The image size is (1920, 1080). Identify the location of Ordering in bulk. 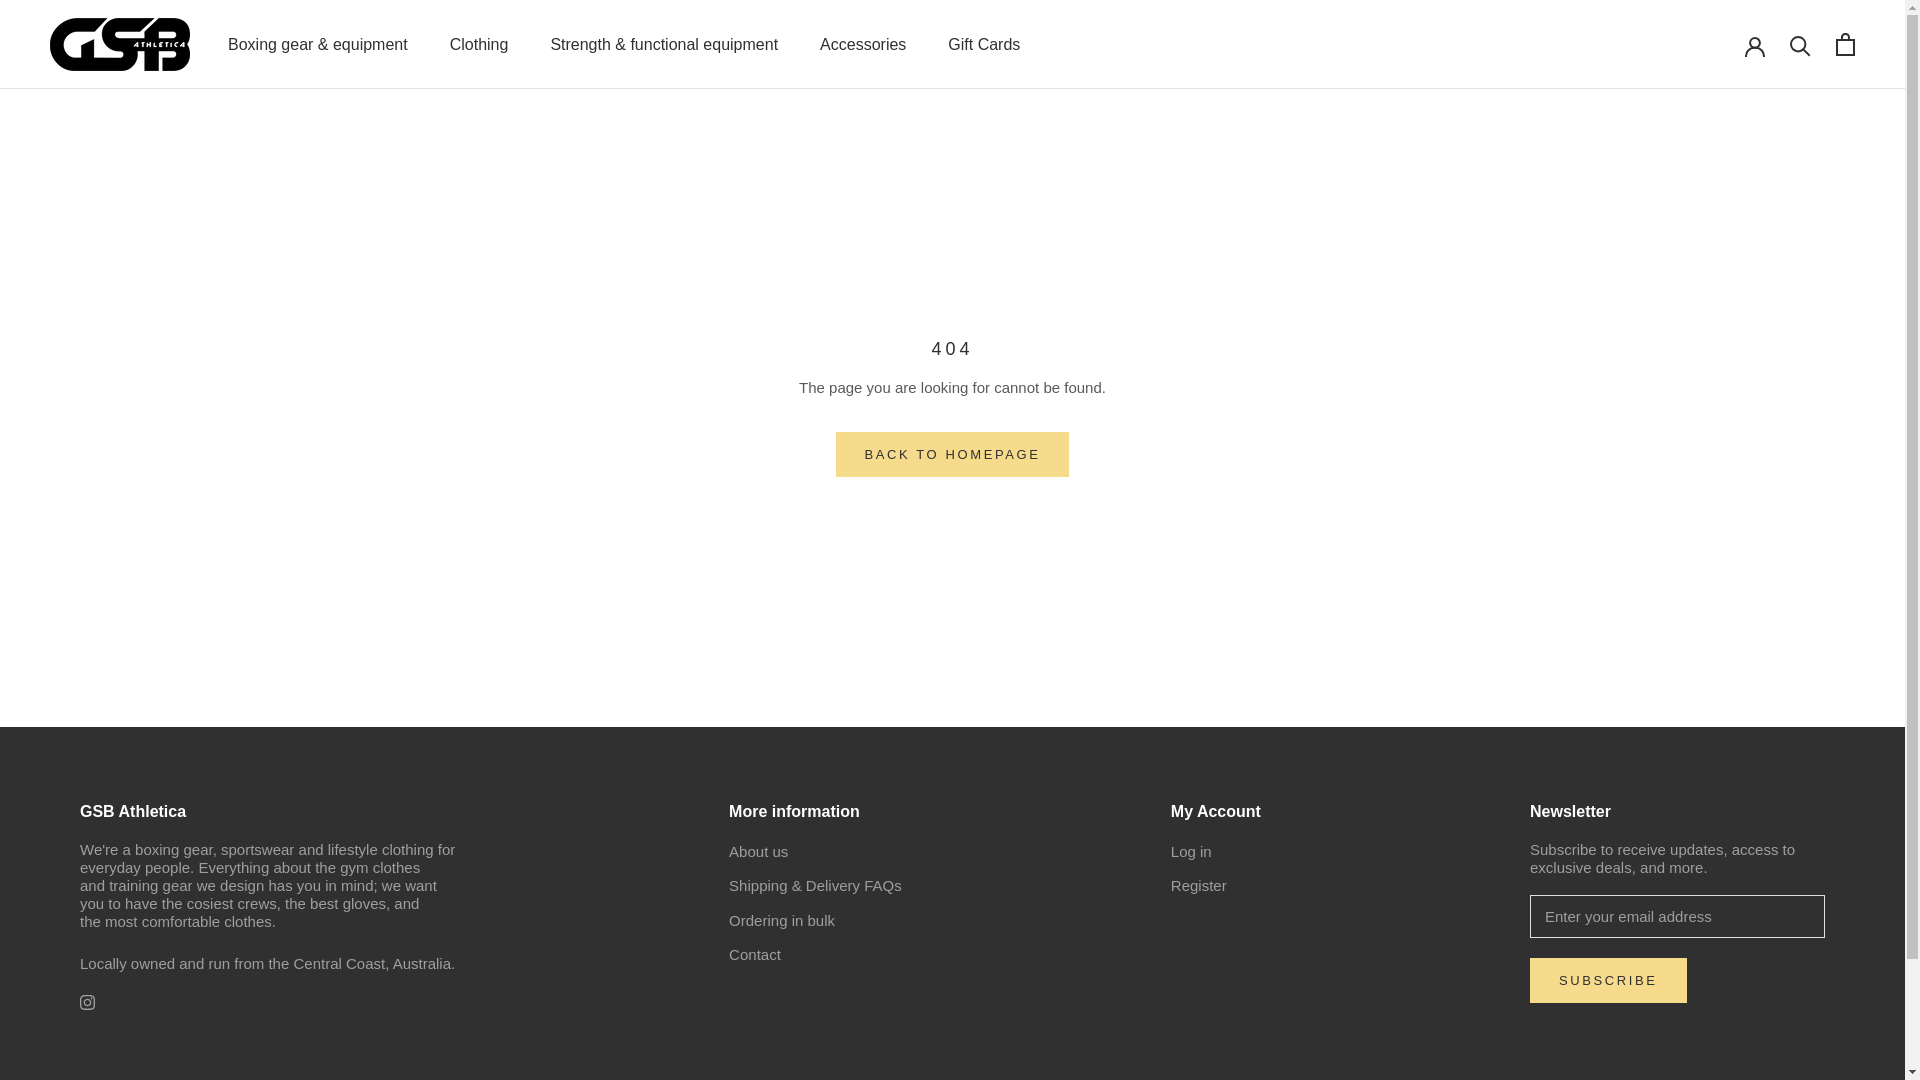
(816, 922).